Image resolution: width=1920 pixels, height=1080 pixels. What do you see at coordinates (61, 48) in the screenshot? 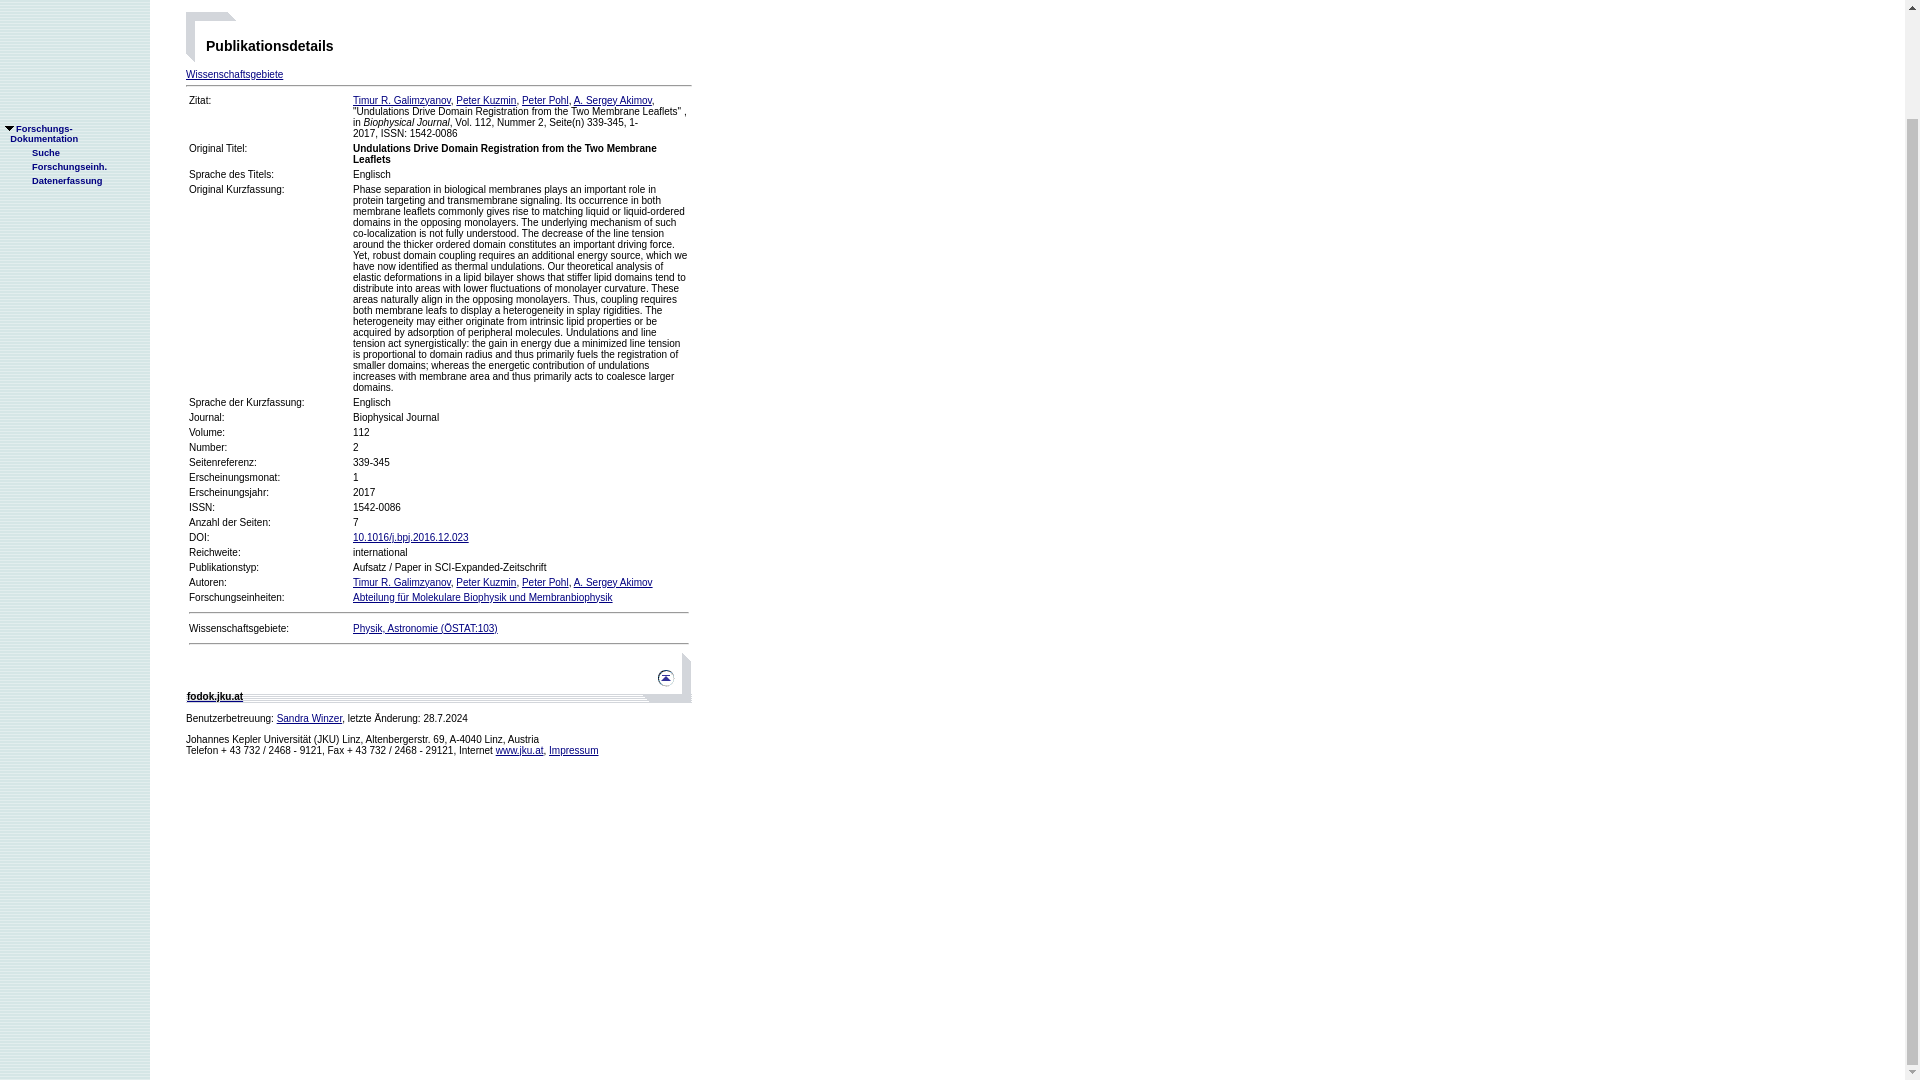
I see `Forschungseinh.` at bounding box center [61, 48].